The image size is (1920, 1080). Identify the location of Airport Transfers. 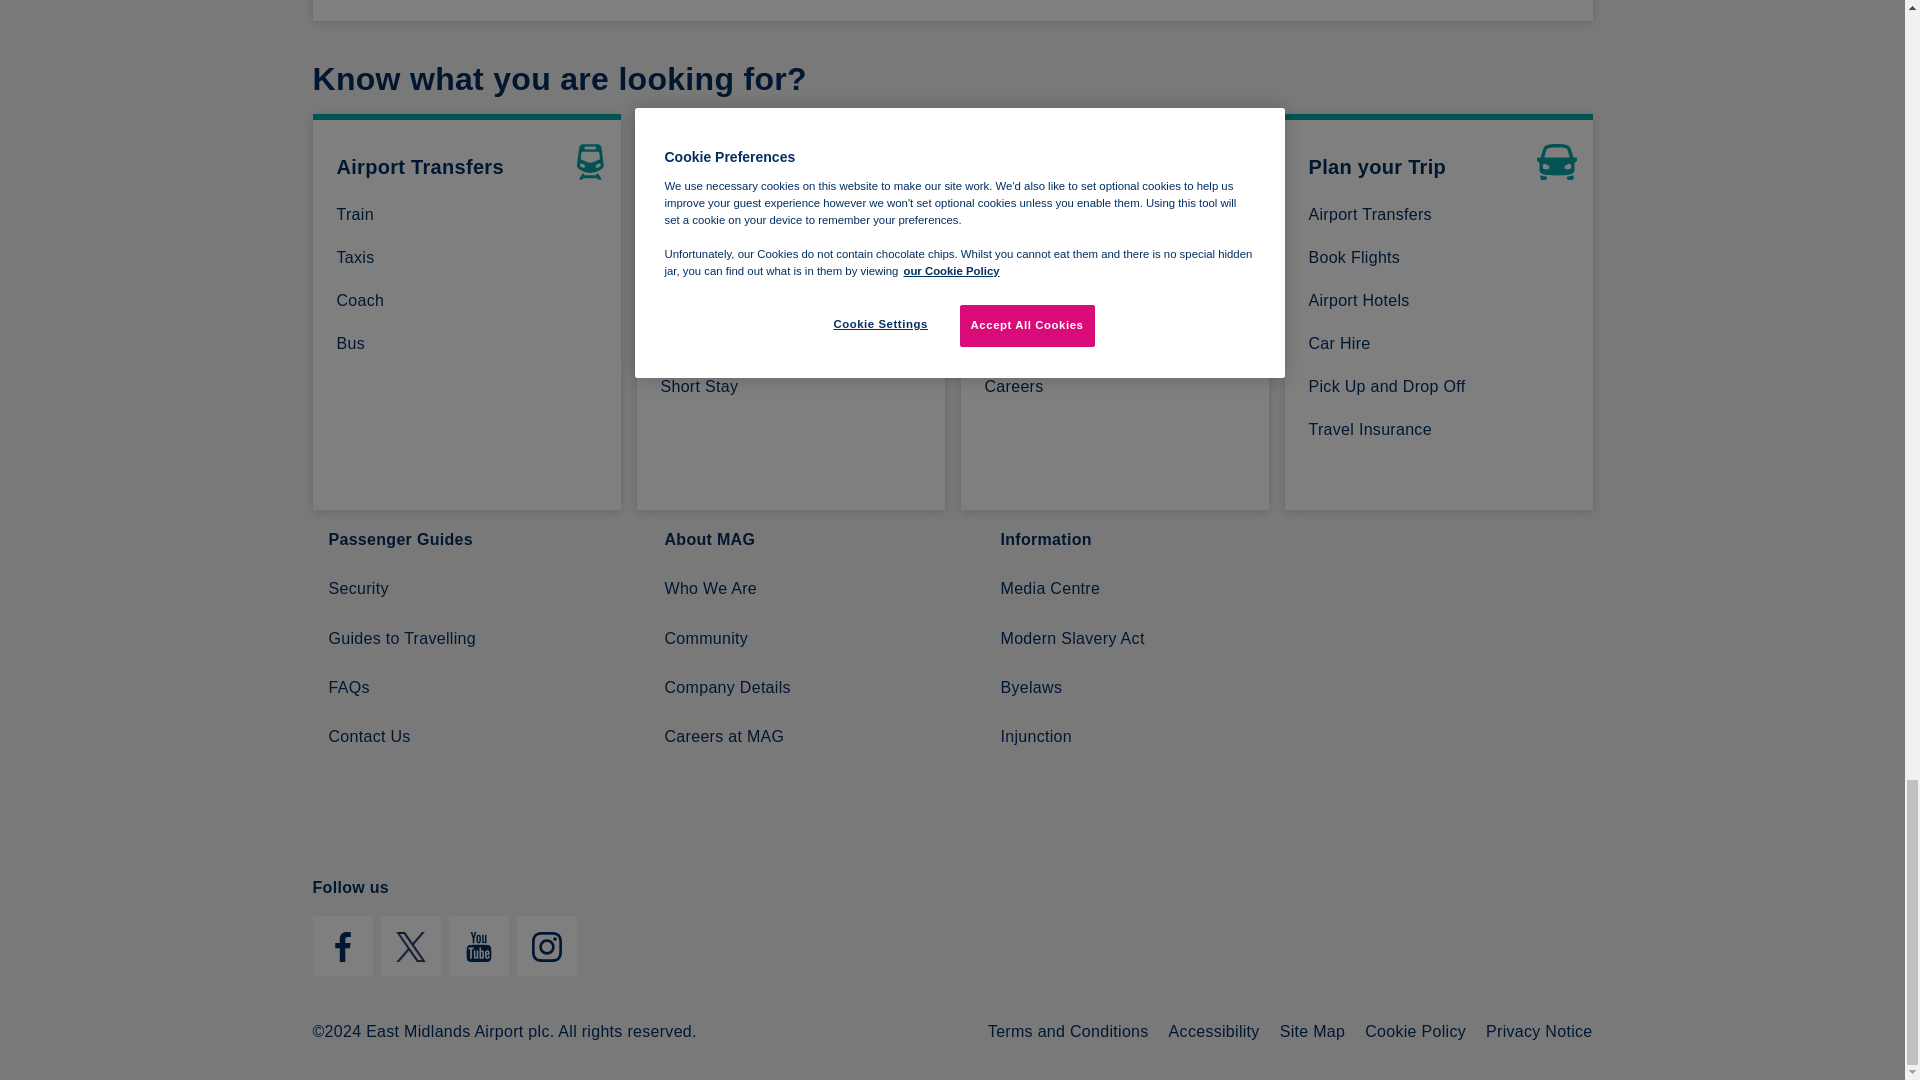
(1442, 214).